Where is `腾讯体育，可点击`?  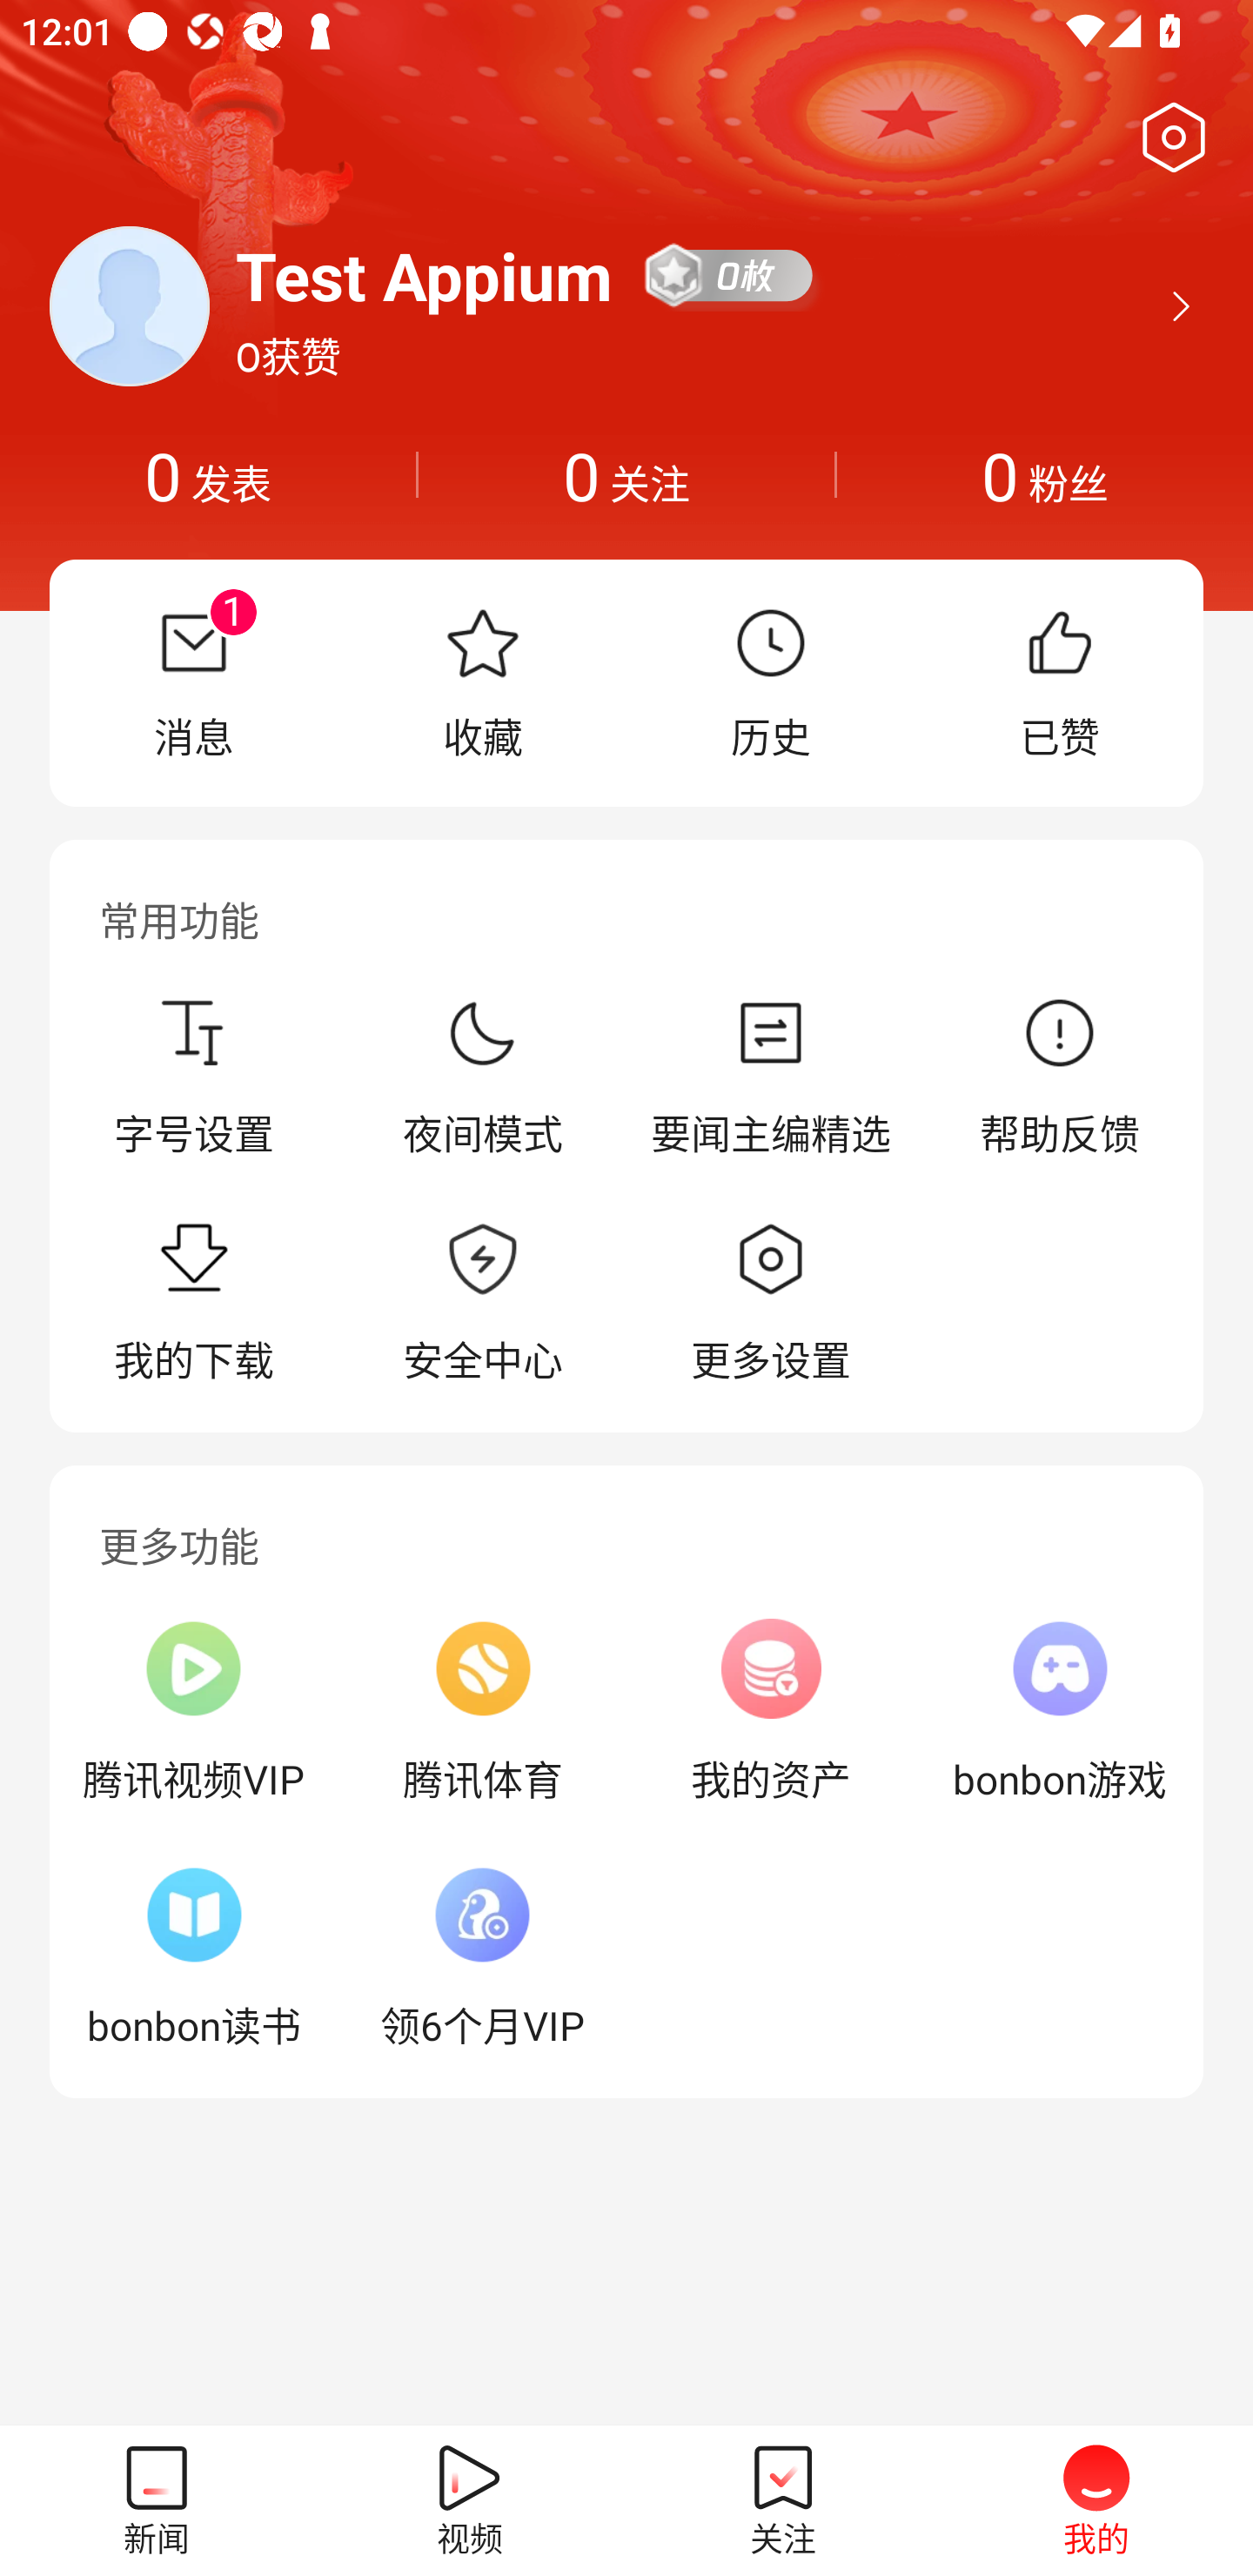 腾讯体育，可点击 is located at coordinates (482, 1711).